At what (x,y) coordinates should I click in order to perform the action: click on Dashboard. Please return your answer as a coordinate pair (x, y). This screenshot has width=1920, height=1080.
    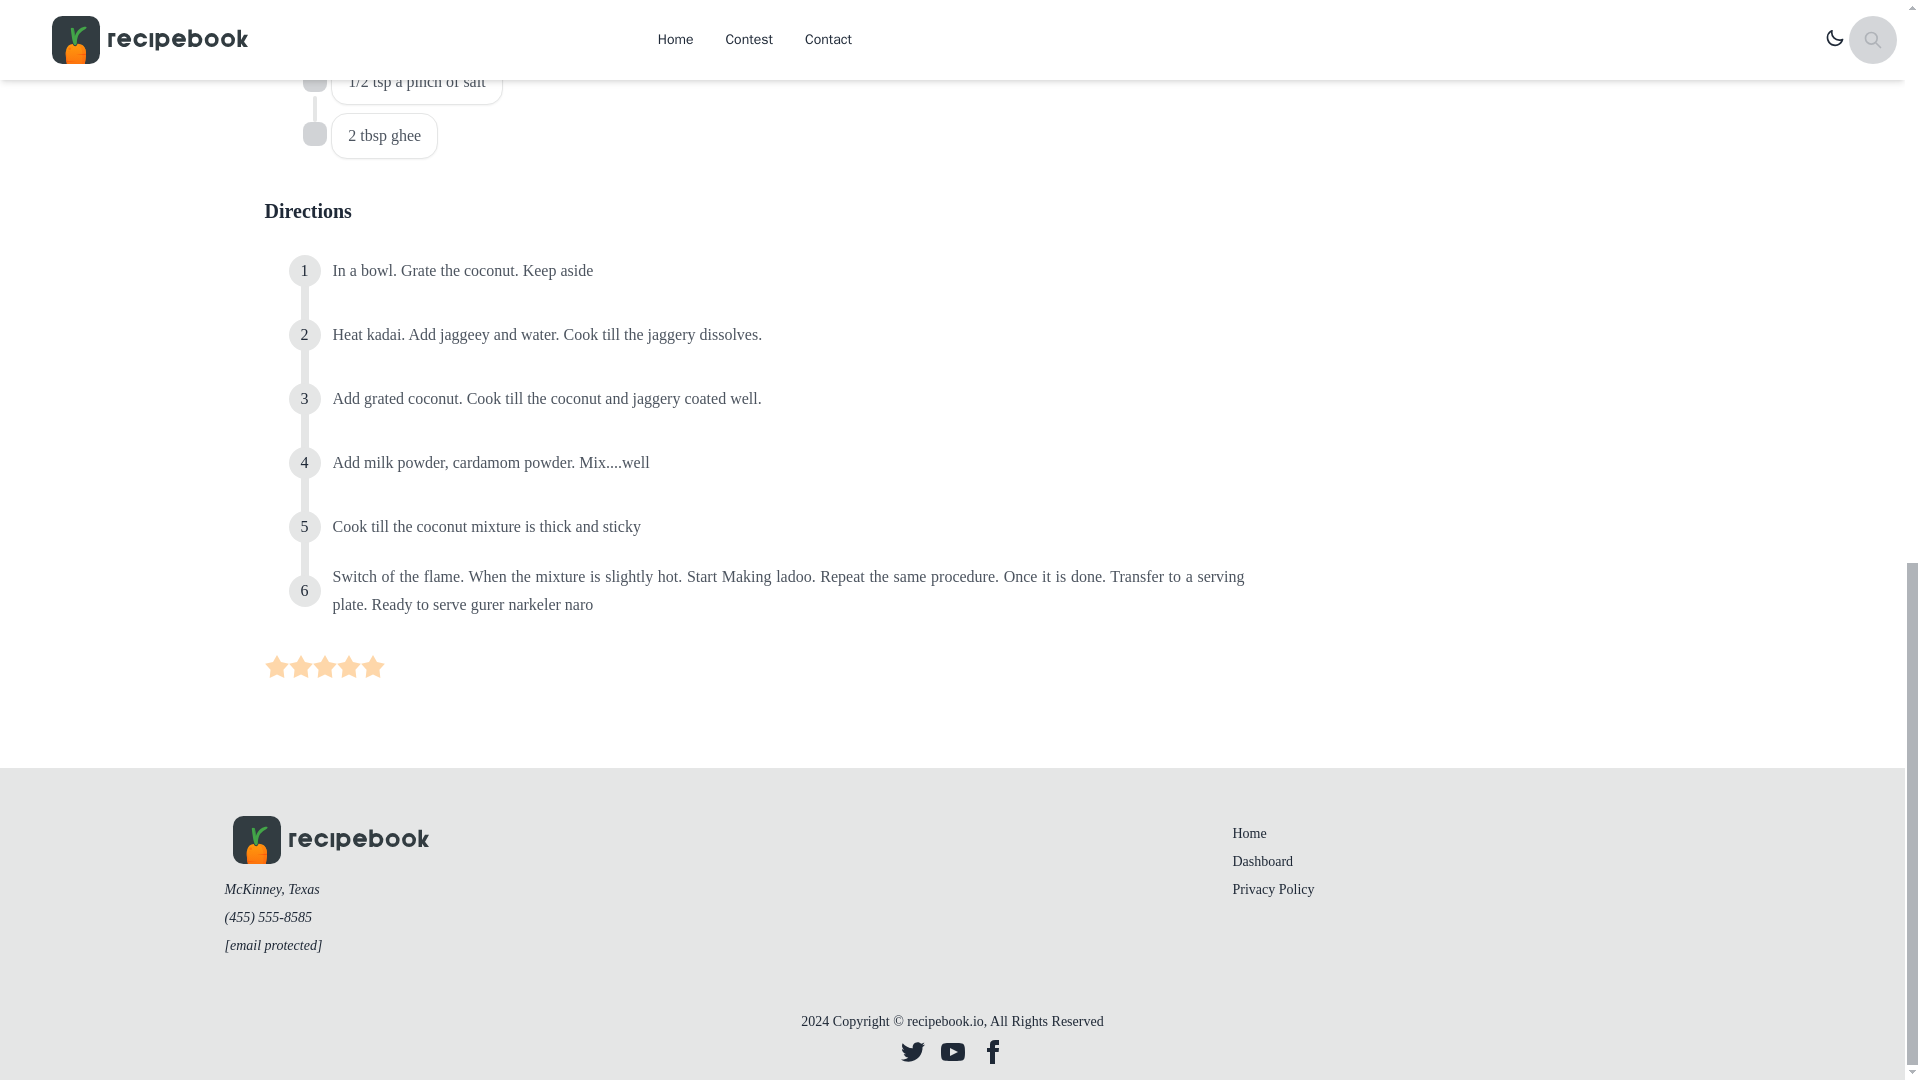
    Looking at the image, I should click on (1262, 862).